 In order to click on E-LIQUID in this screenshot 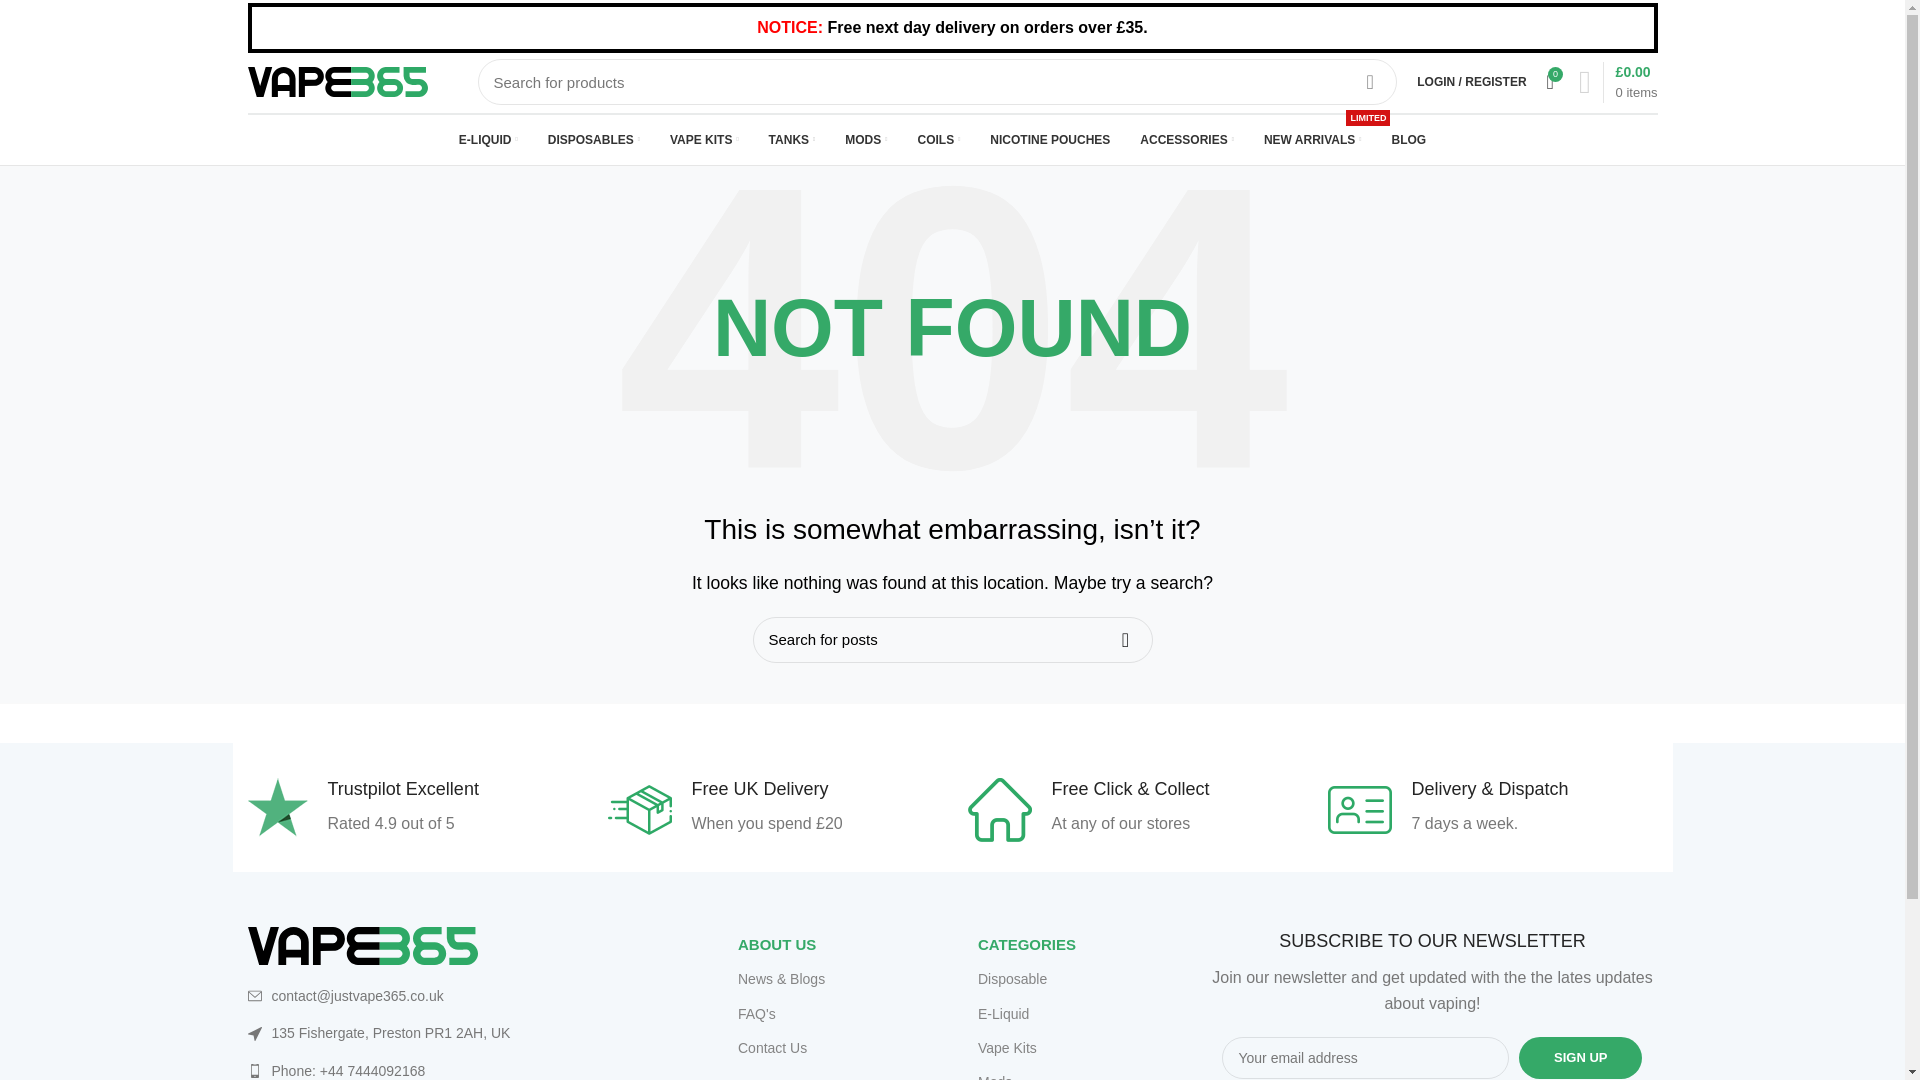, I will do `click(488, 139)`.